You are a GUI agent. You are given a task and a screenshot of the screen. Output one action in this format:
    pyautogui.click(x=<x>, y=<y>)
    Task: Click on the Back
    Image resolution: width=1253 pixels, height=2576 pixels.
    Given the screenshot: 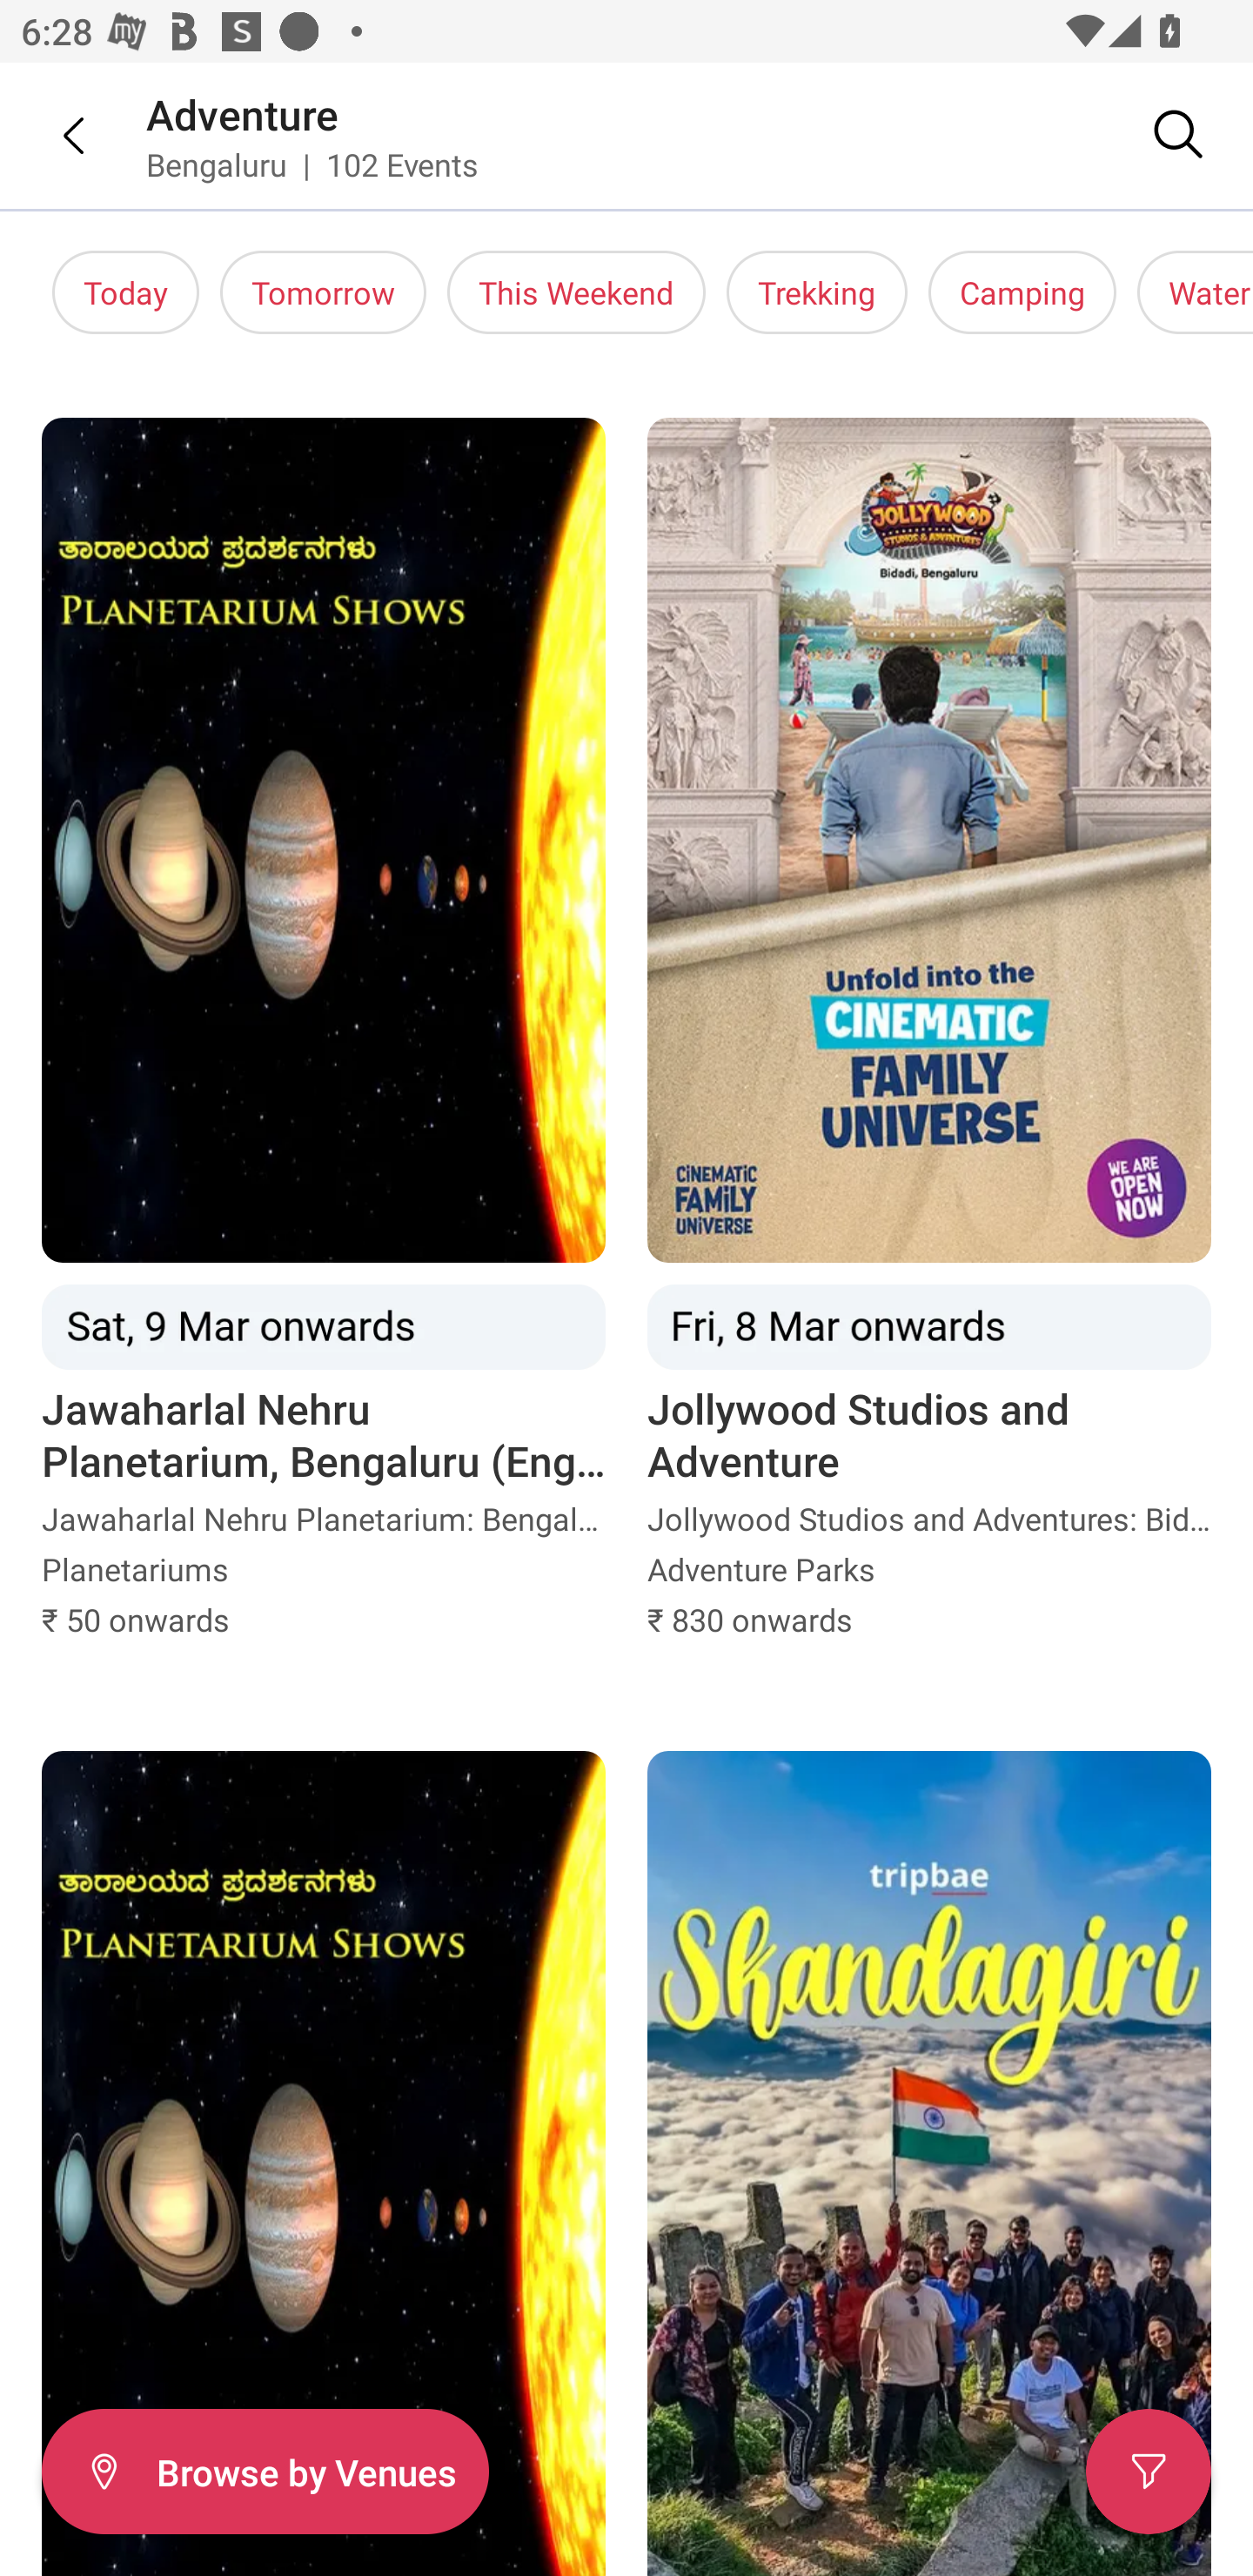 What is the action you would take?
    pyautogui.click(x=52, y=135)
    